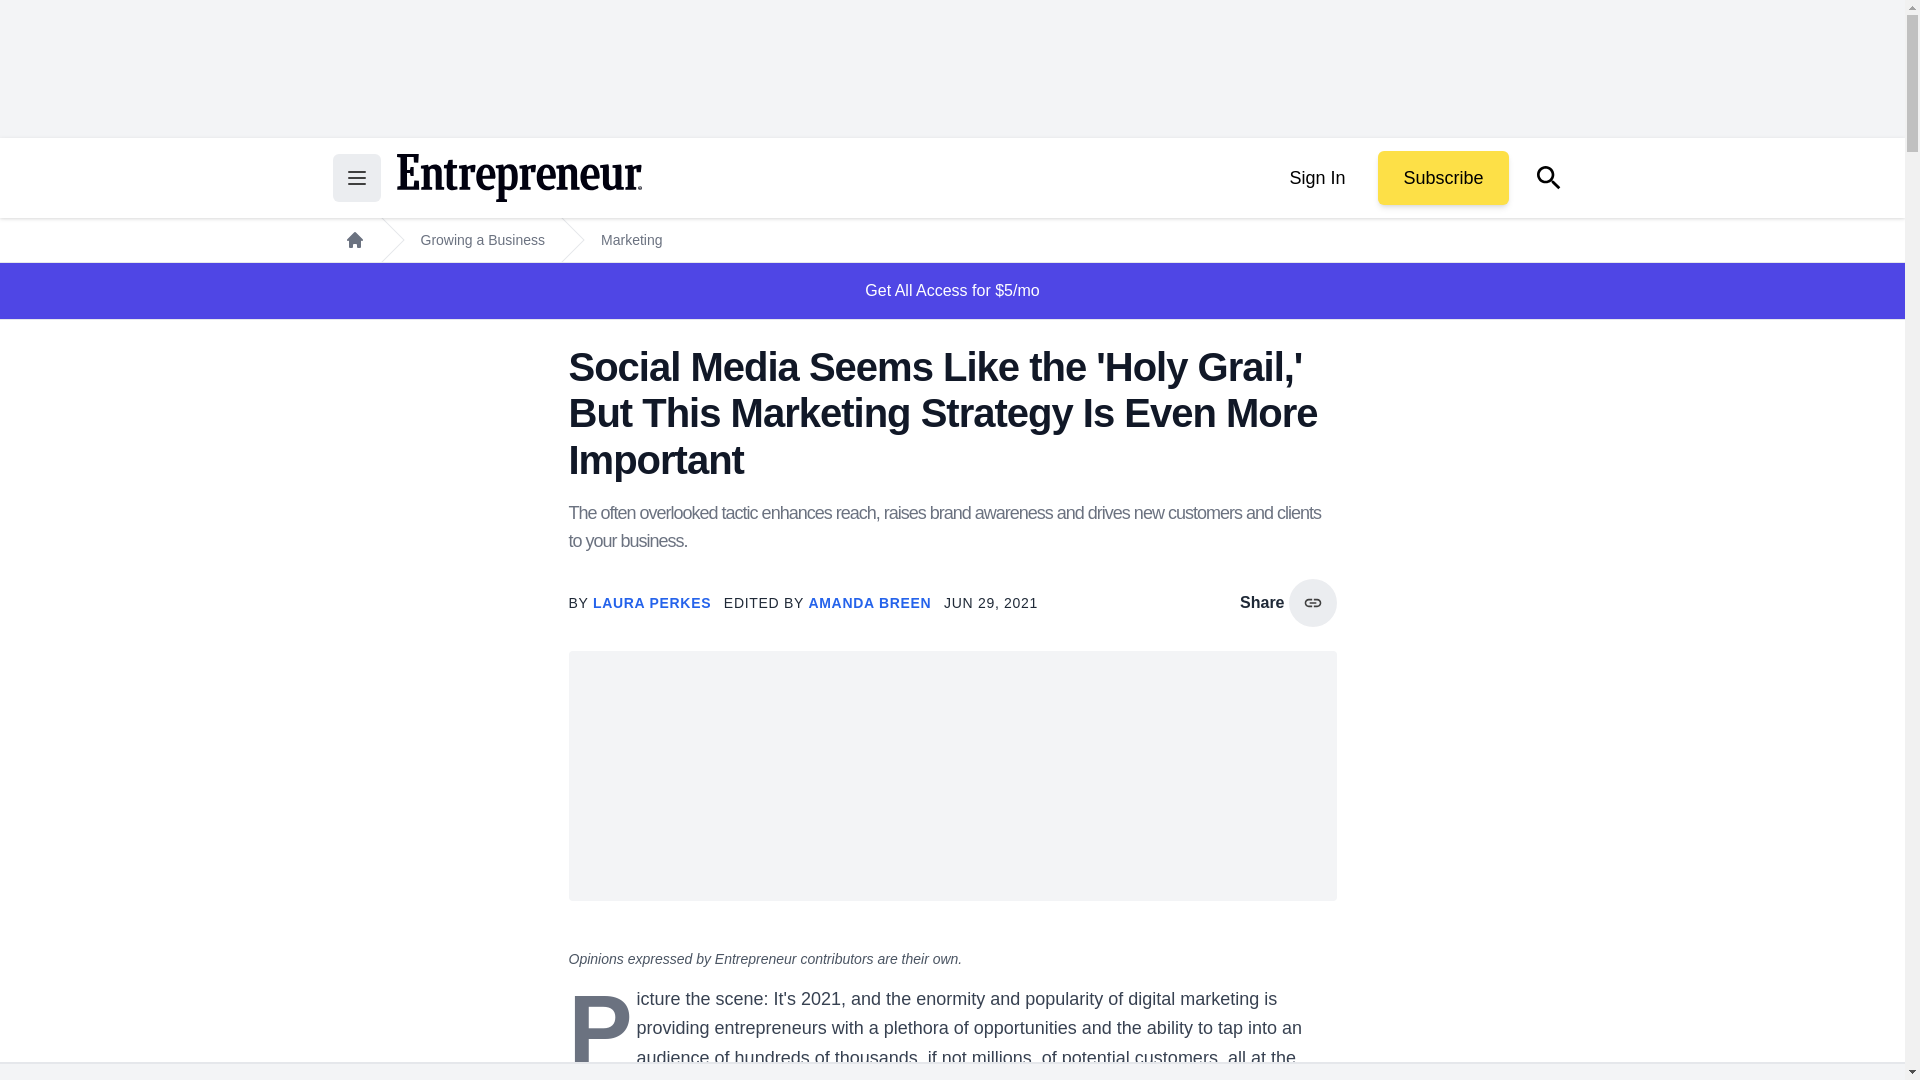  I want to click on copy, so click(1312, 602).